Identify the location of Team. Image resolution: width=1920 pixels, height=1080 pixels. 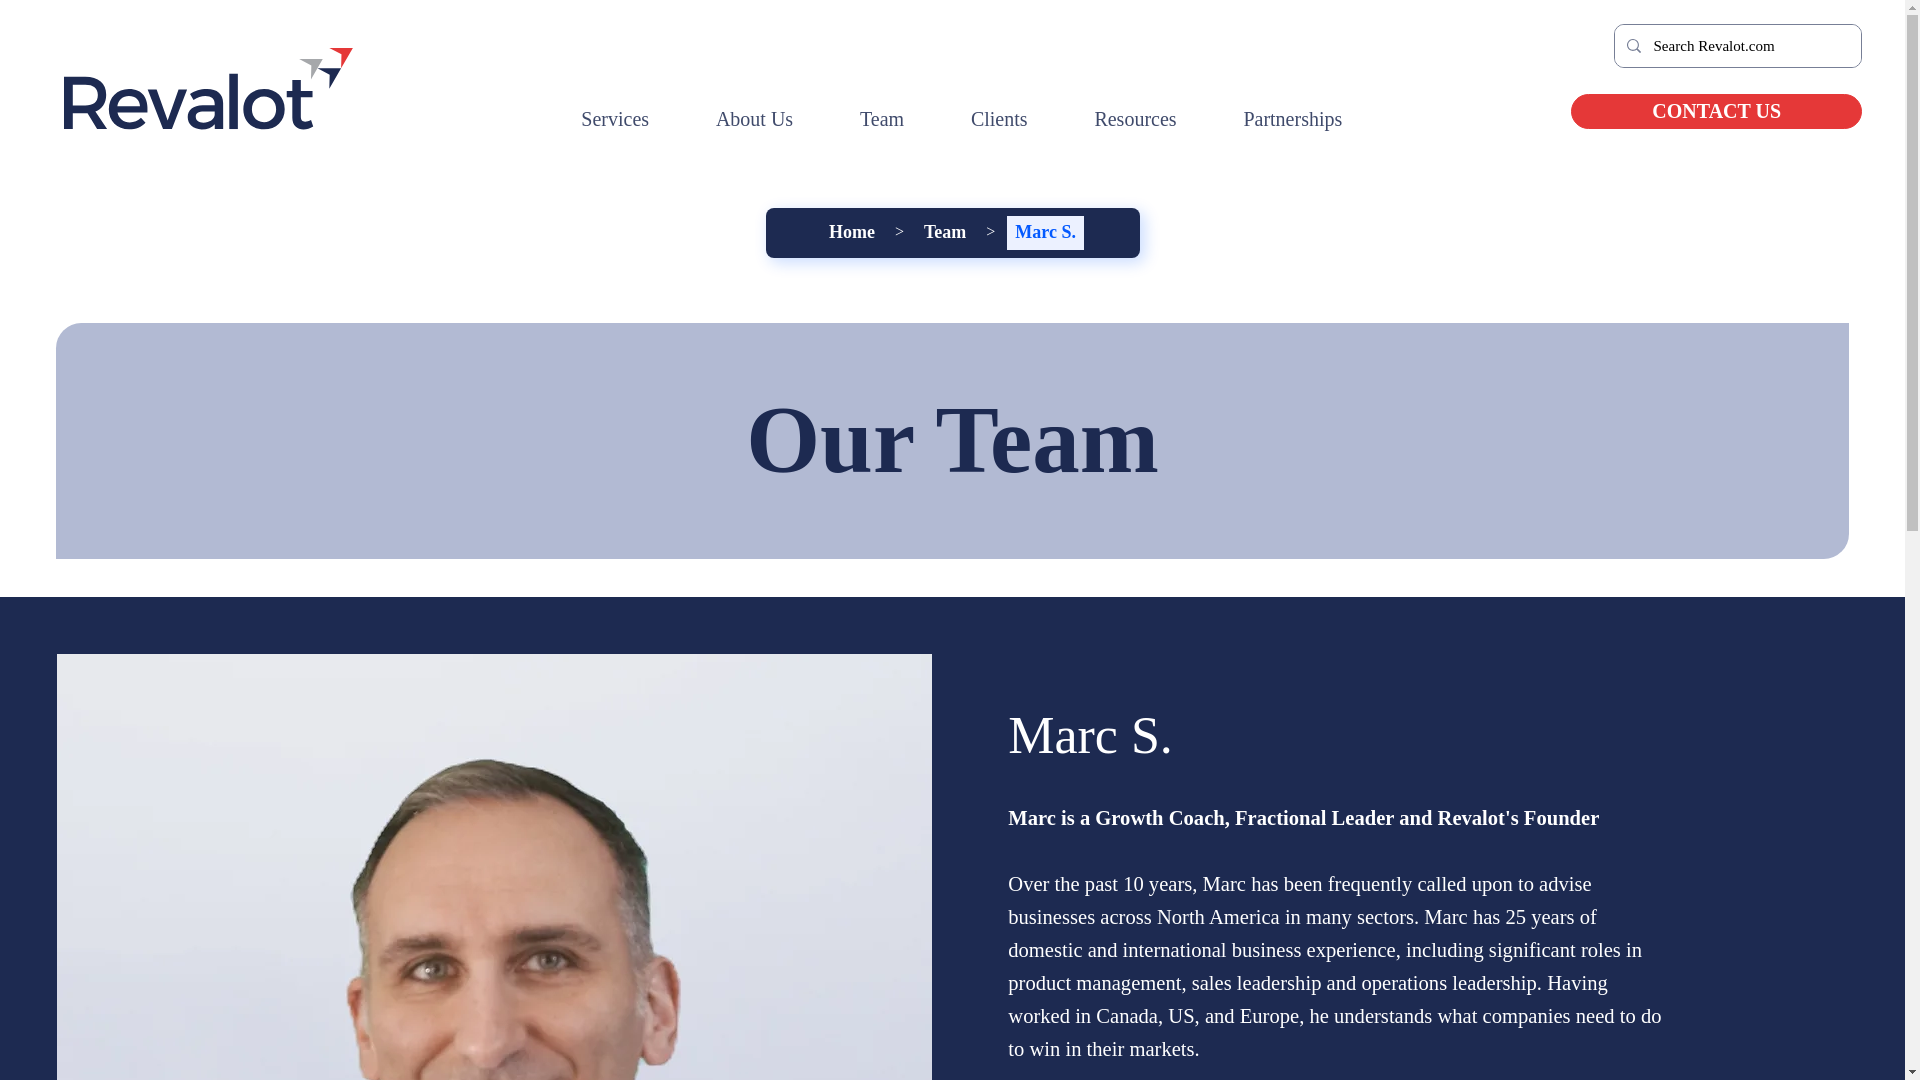
(882, 120).